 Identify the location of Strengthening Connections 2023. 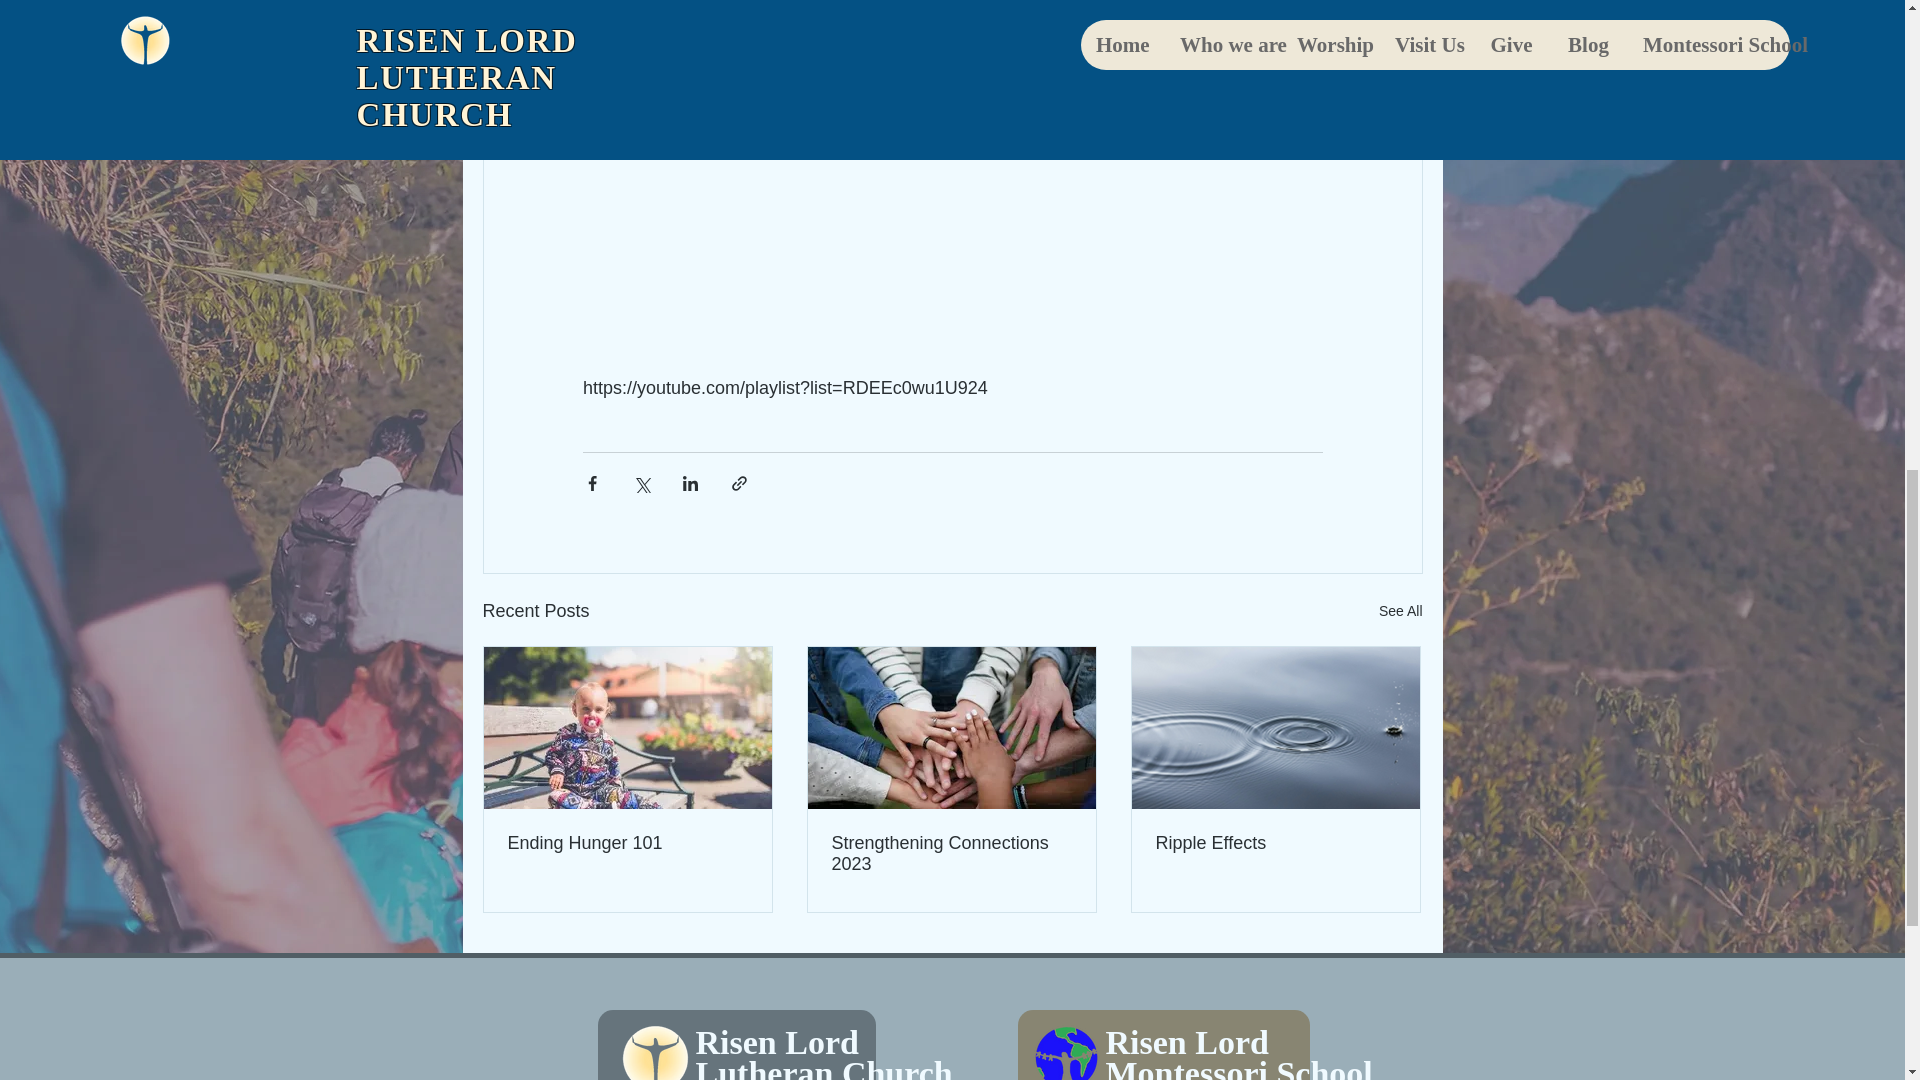
(951, 853).